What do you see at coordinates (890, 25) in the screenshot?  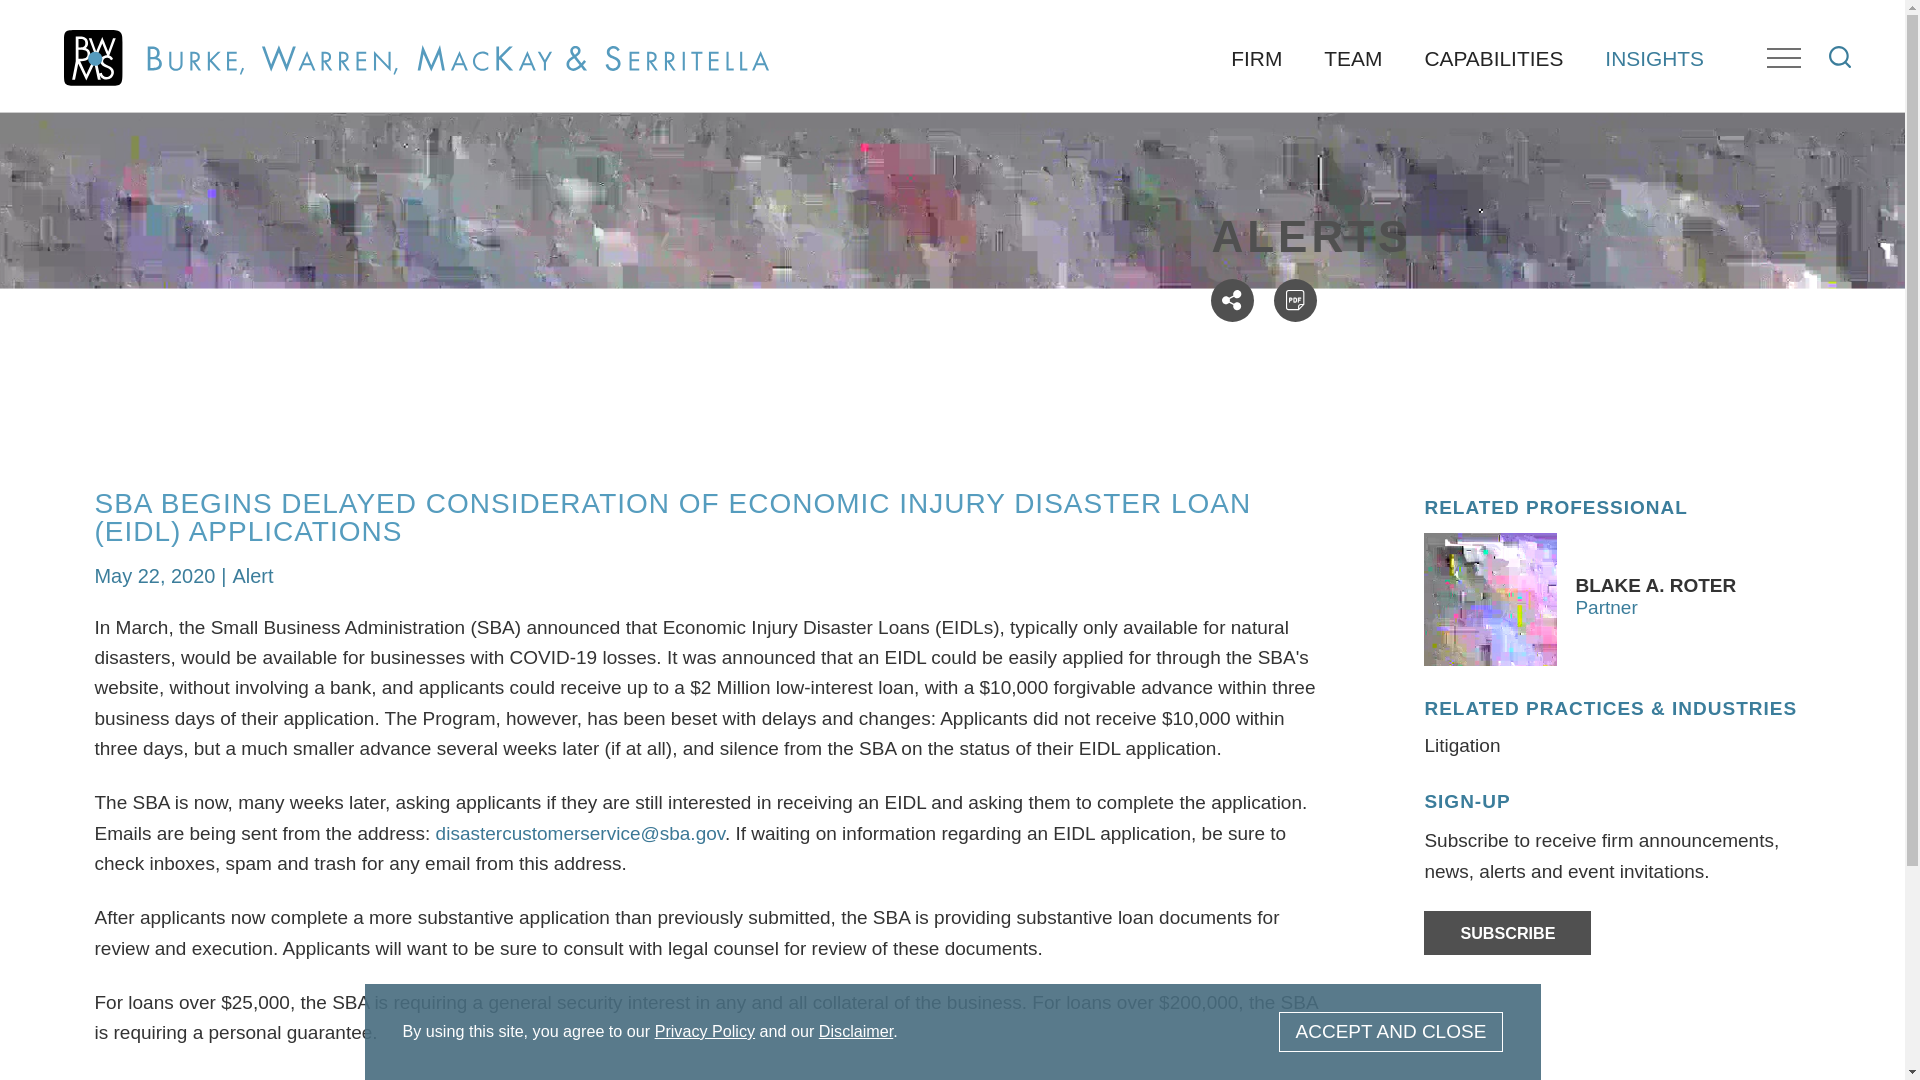 I see `Menu` at bounding box center [890, 25].